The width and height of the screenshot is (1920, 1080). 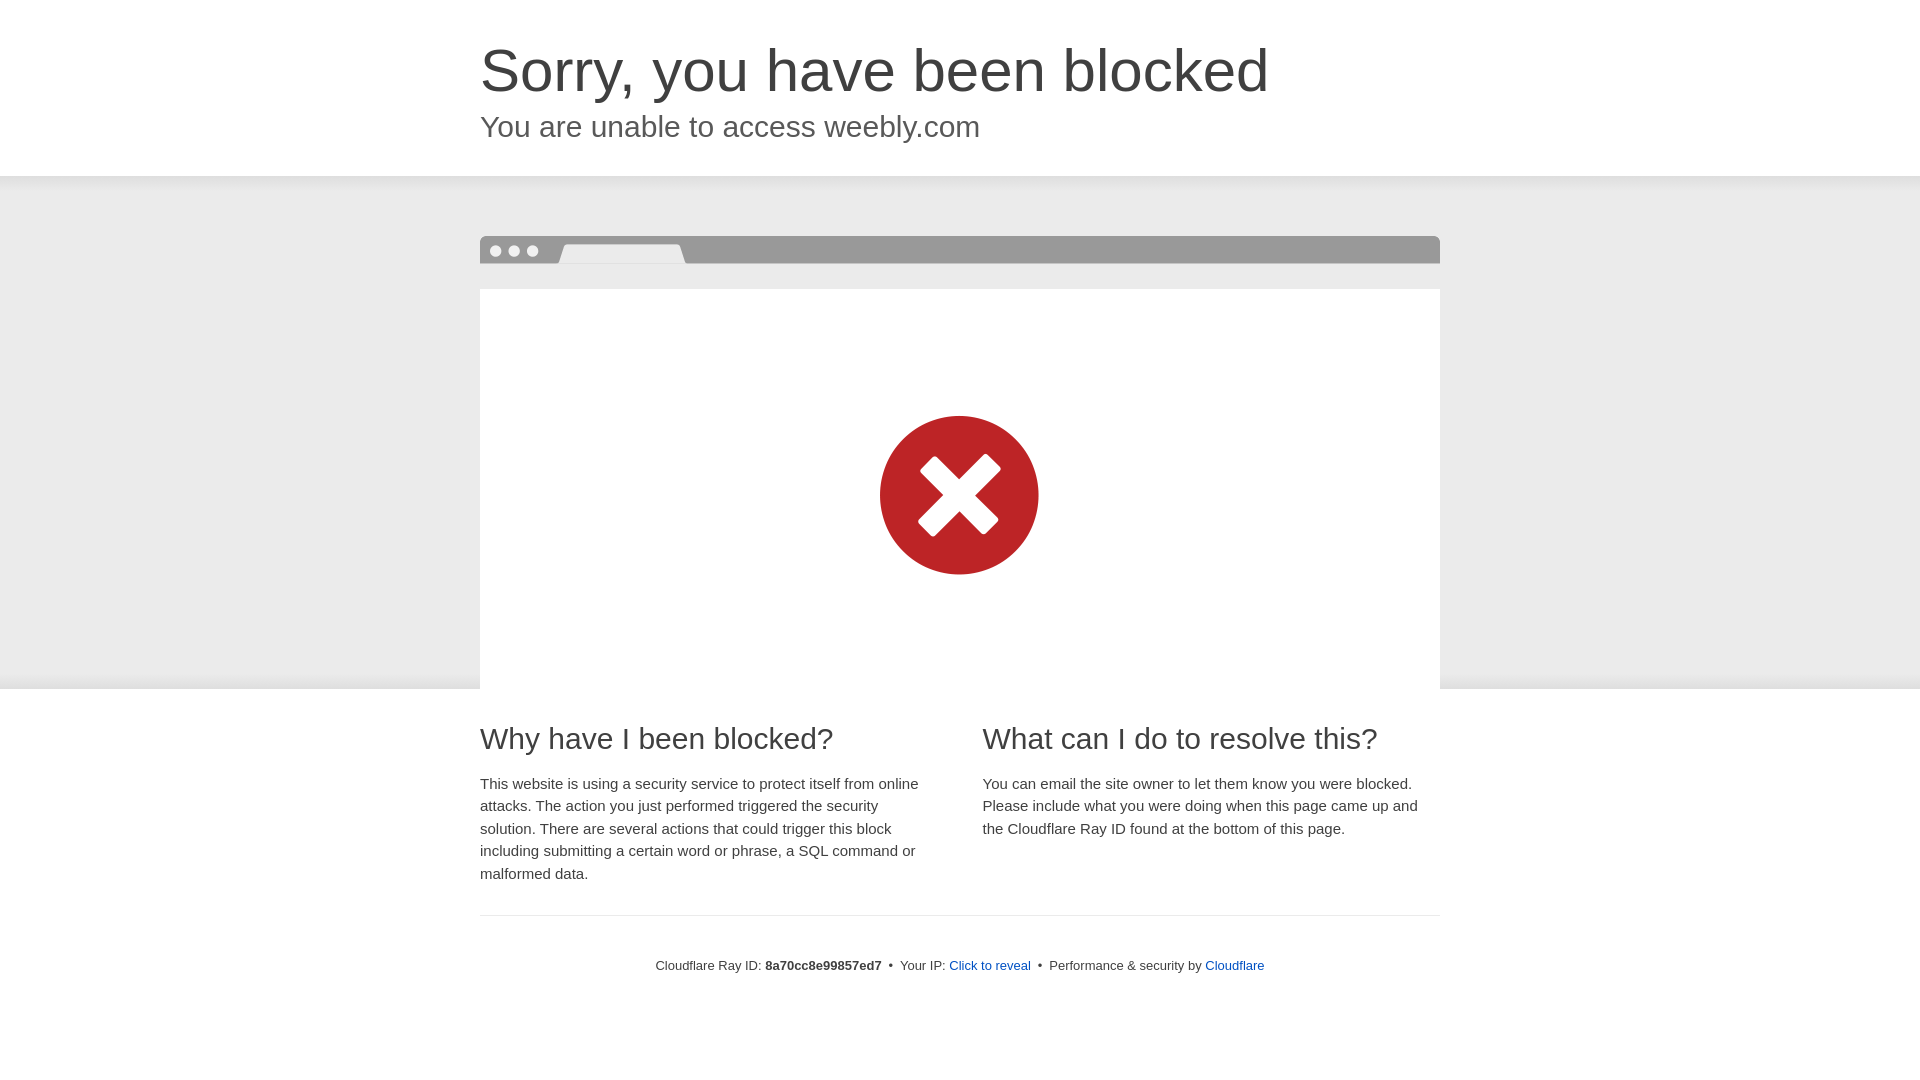 What do you see at coordinates (990, 966) in the screenshot?
I see `Click to reveal` at bounding box center [990, 966].